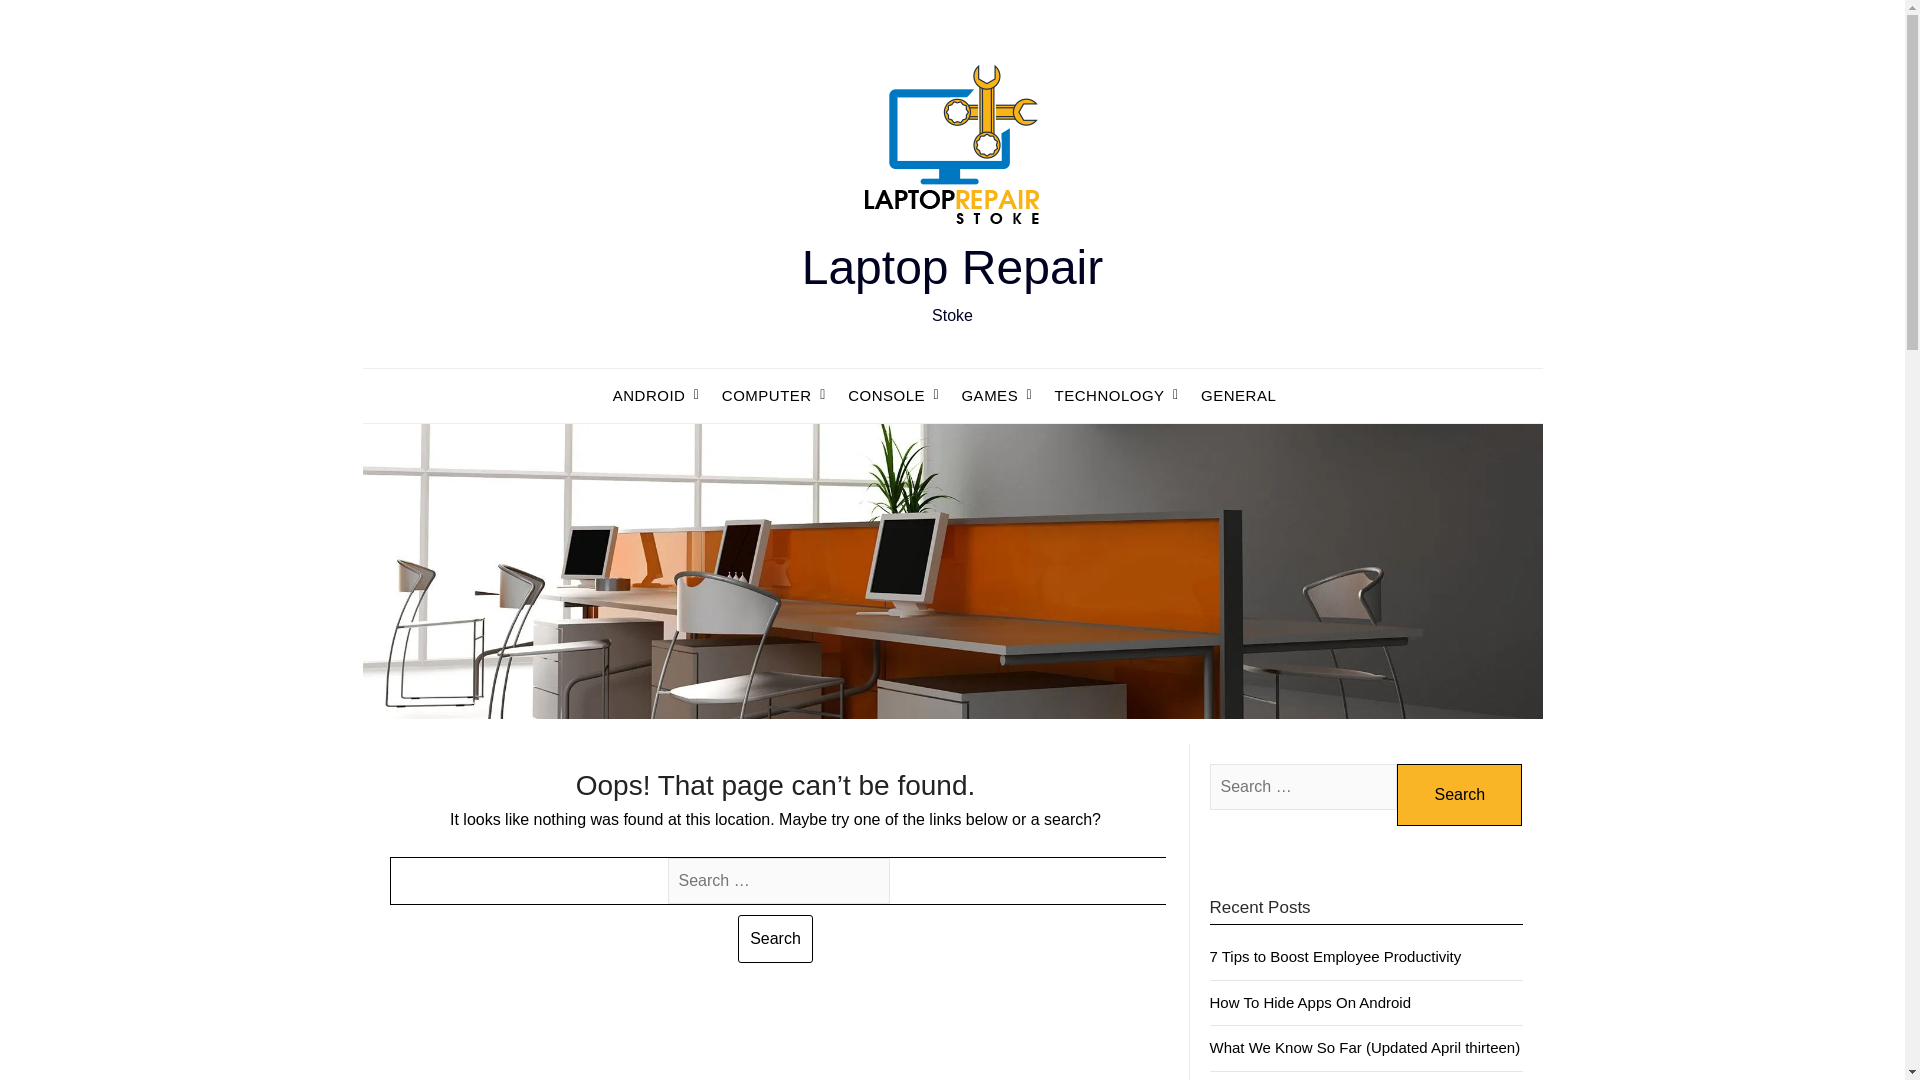 The image size is (1920, 1080). Describe the element at coordinates (1460, 794) in the screenshot. I see `Search` at that location.